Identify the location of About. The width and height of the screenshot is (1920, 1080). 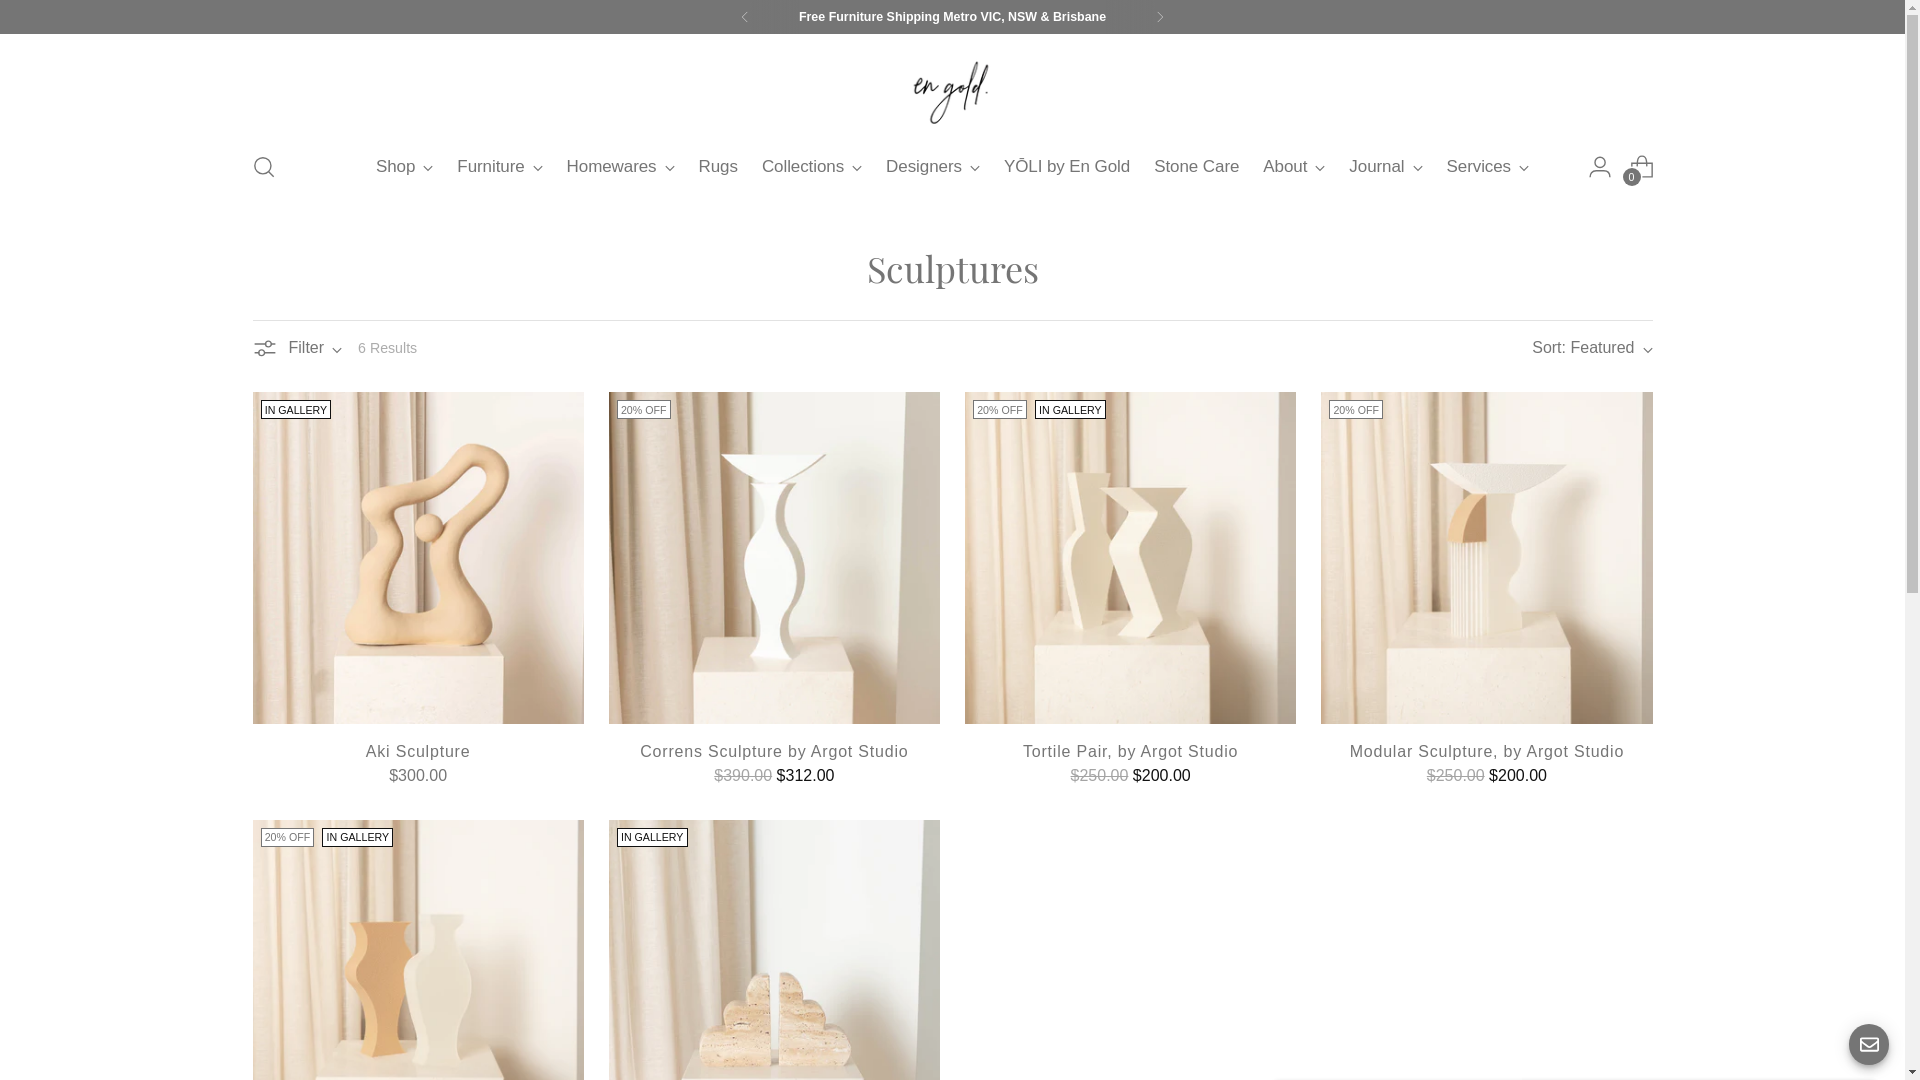
(1294, 167).